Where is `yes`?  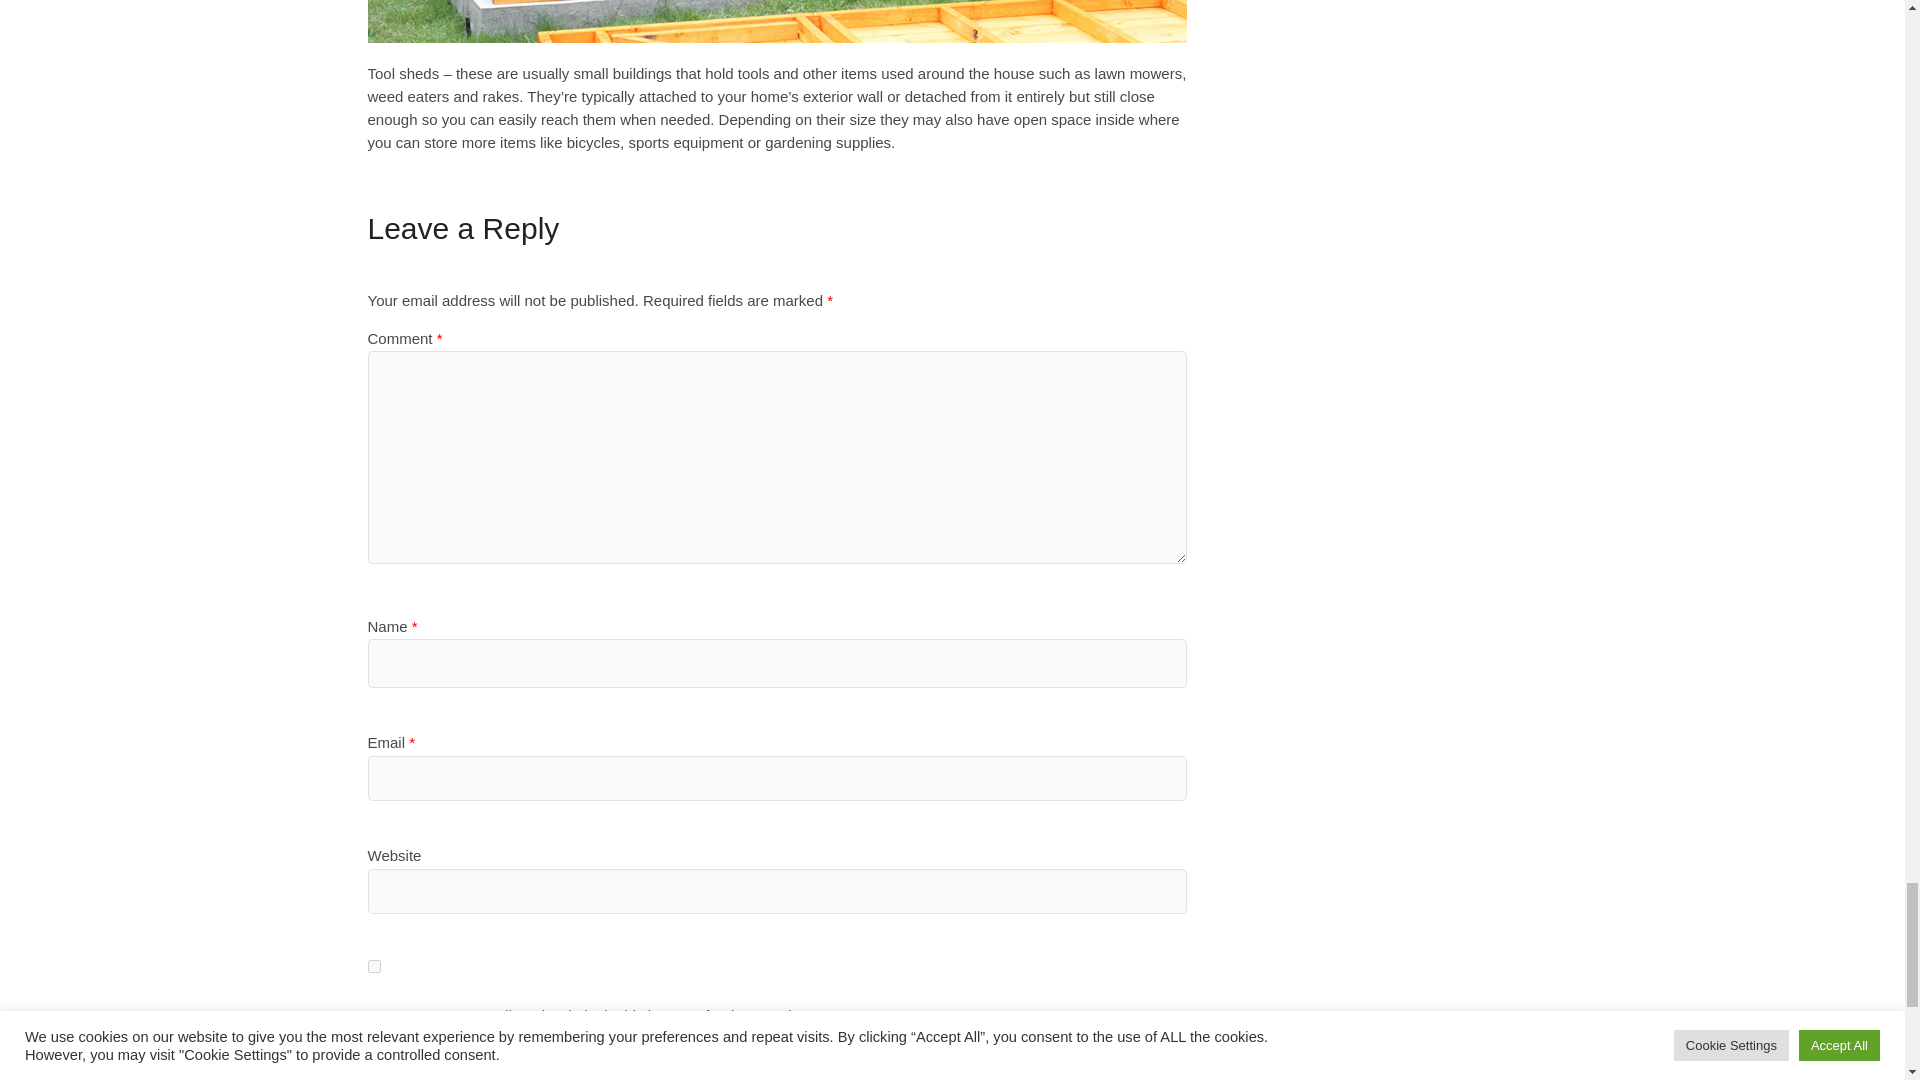 yes is located at coordinates (374, 966).